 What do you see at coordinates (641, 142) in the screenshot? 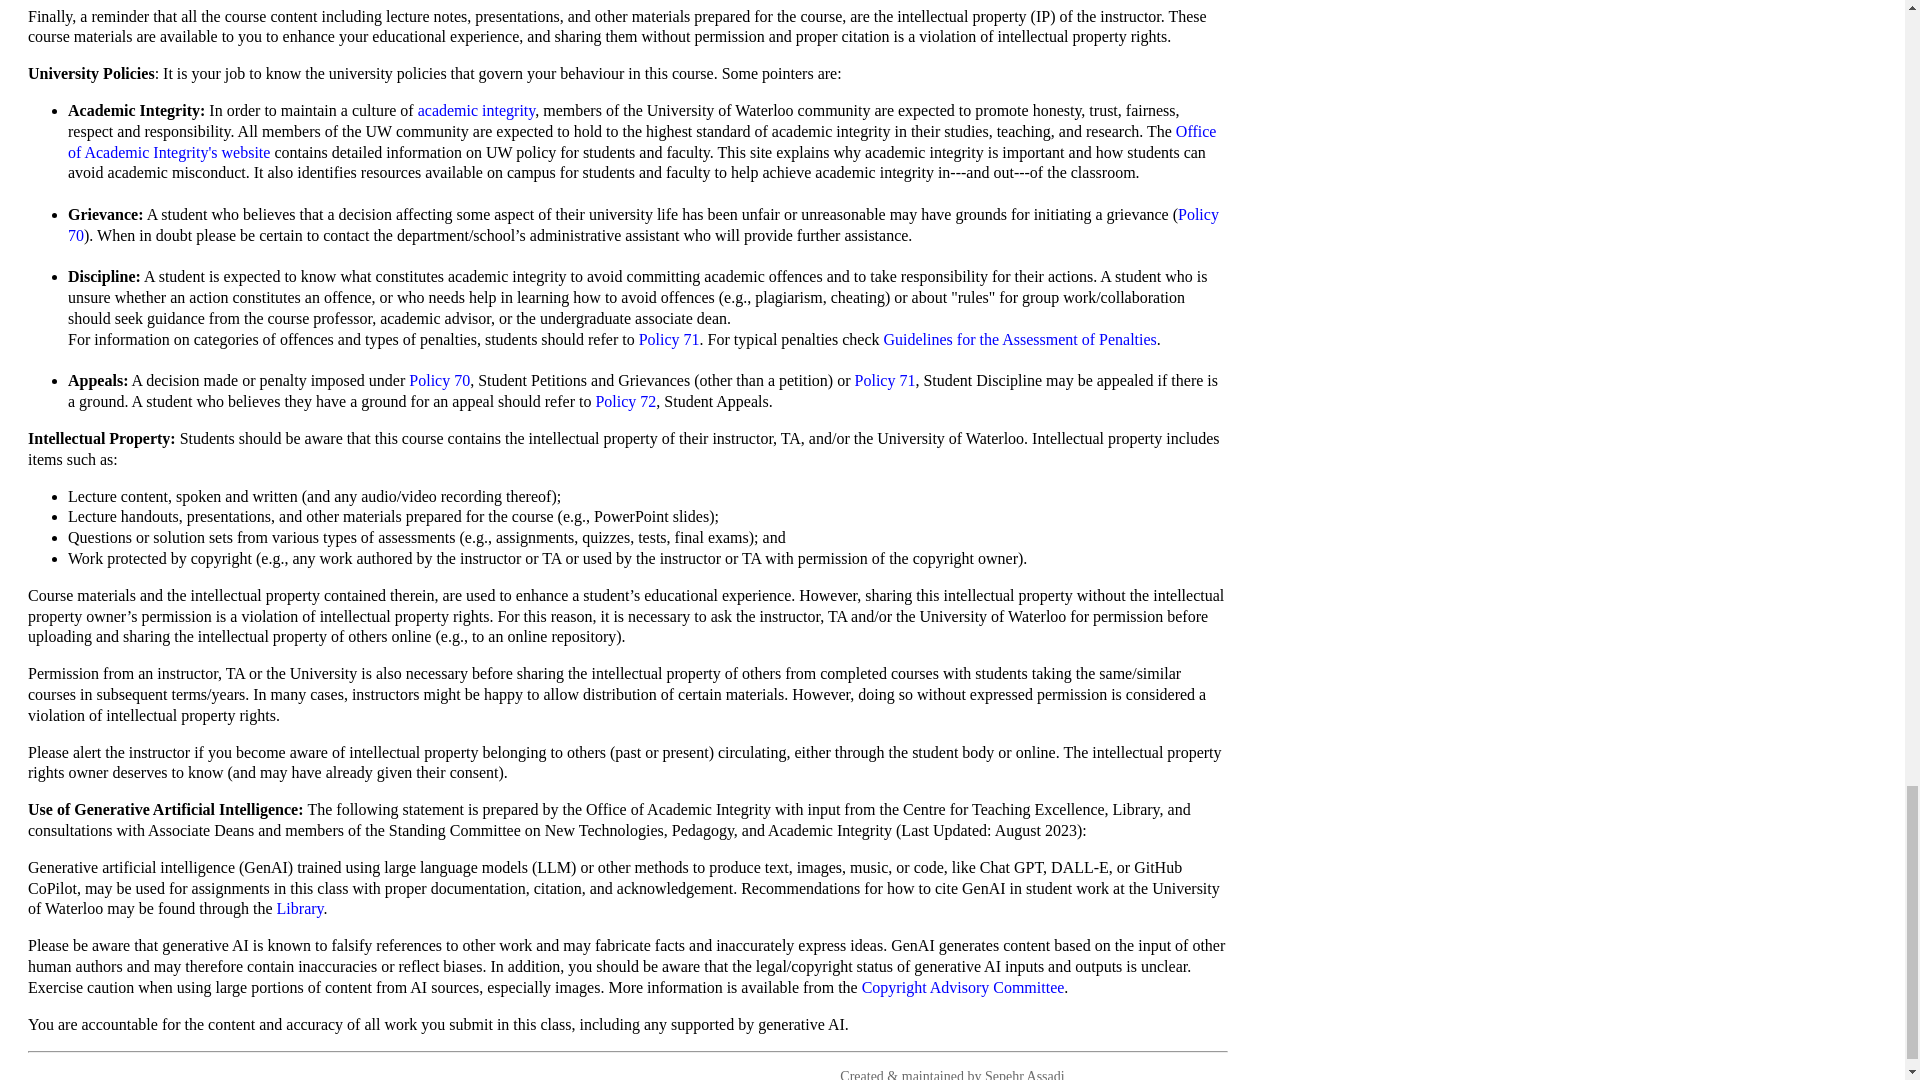
I see `Office of Academic Integrity's website` at bounding box center [641, 142].